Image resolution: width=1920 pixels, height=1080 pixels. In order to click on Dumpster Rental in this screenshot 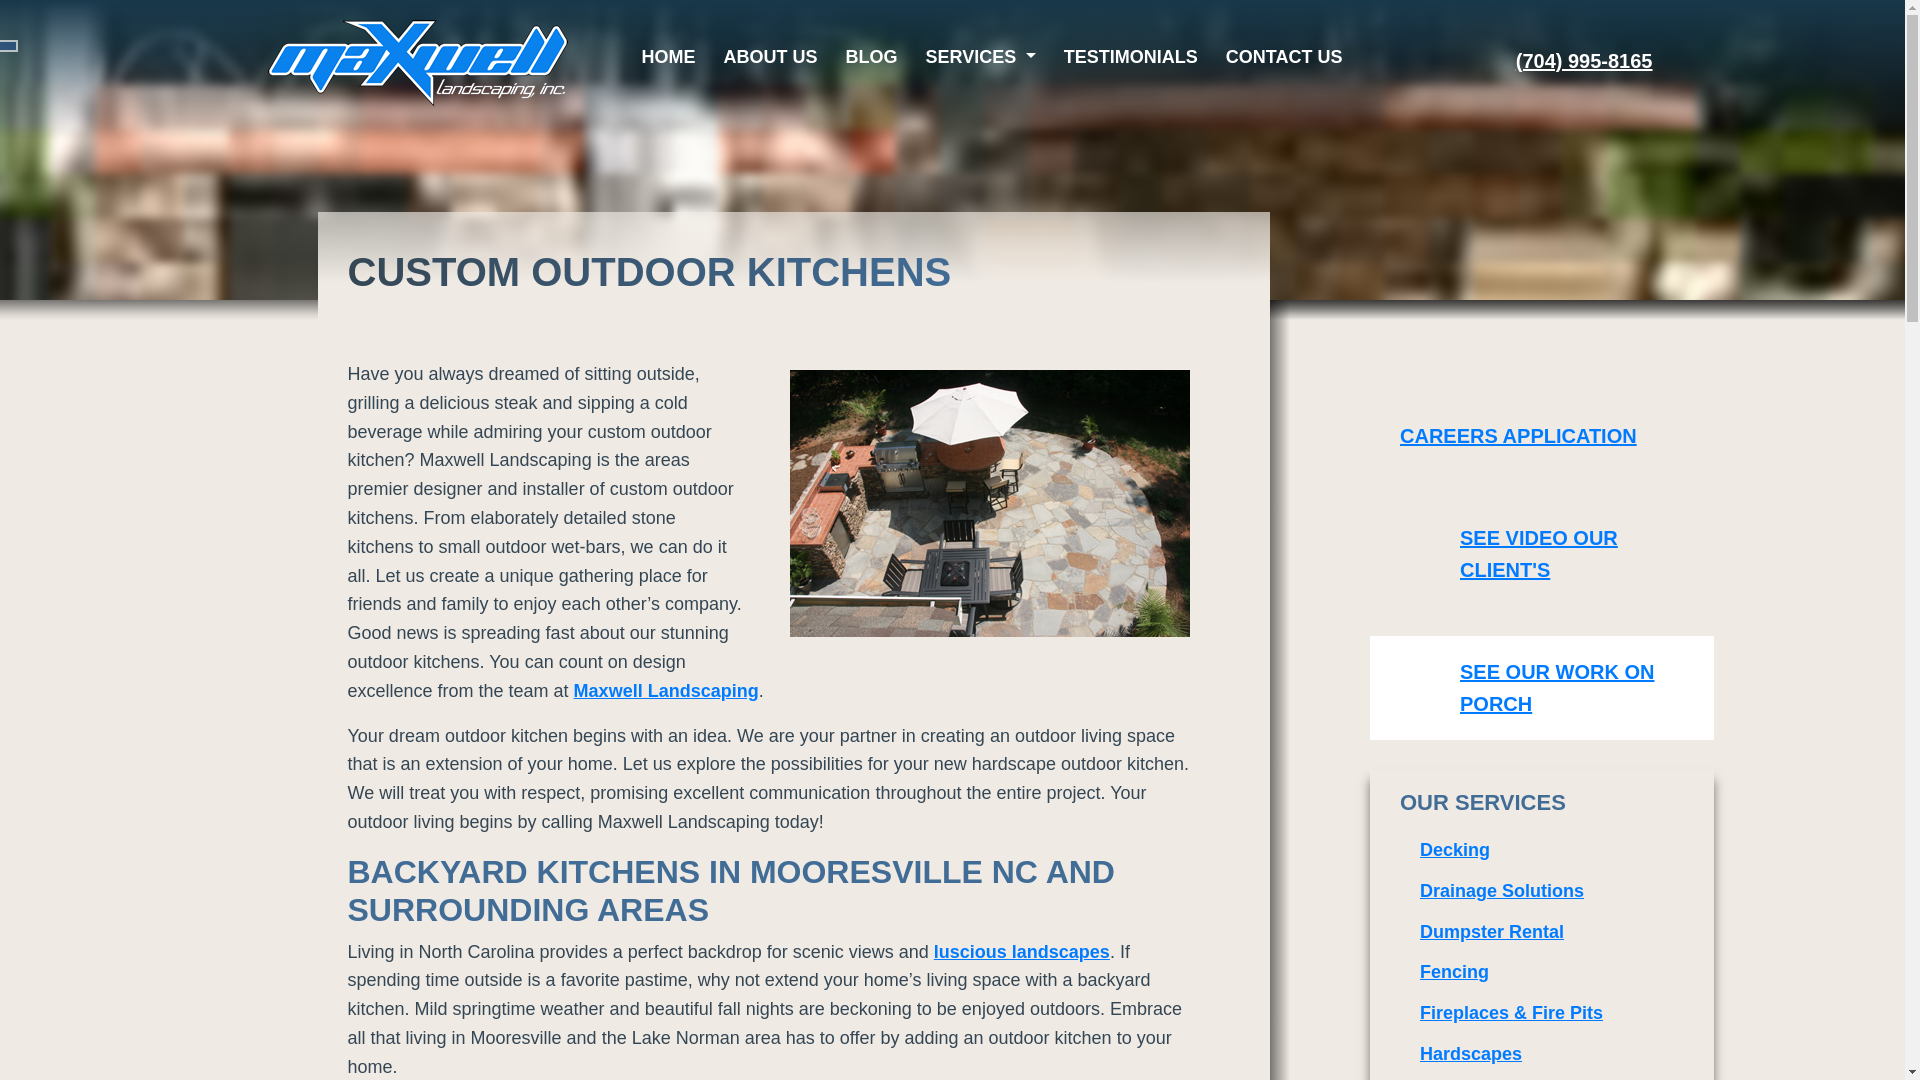, I will do `click(1541, 932)`.